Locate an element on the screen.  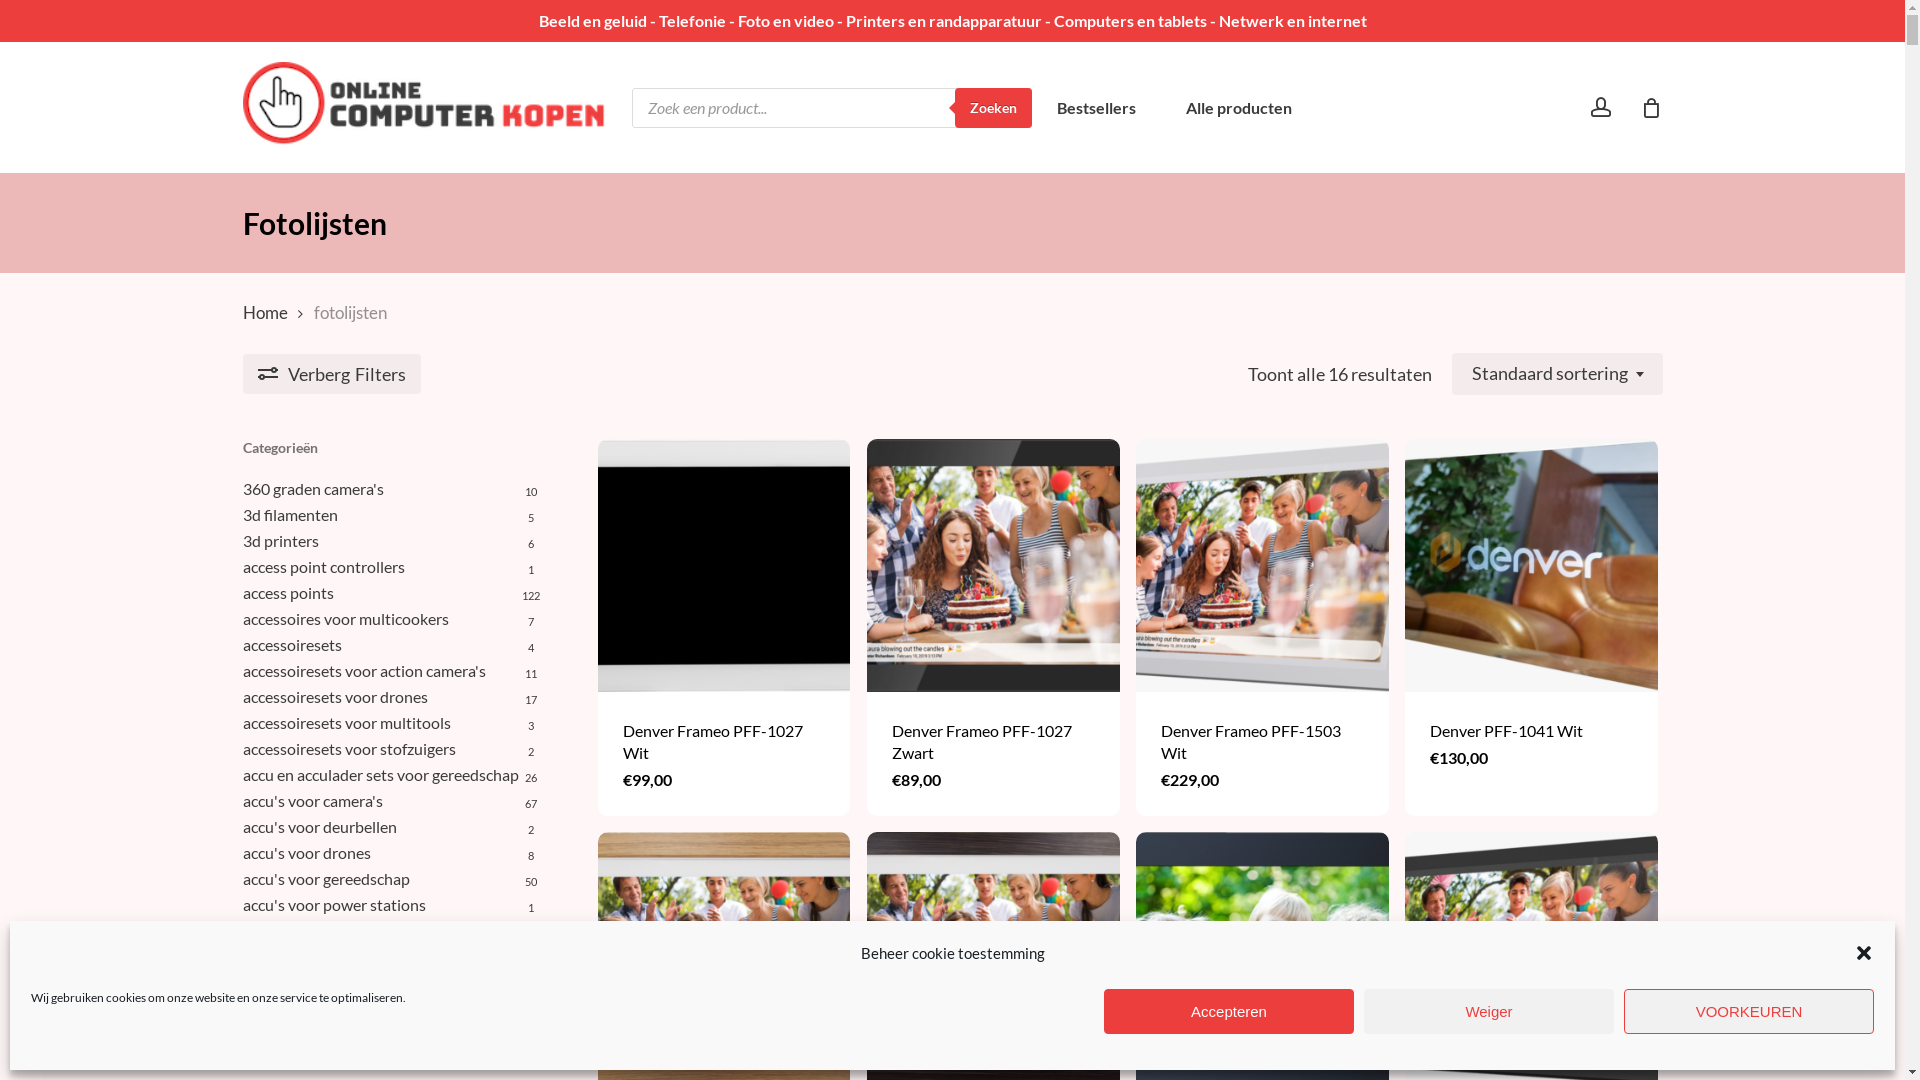
accu's voor steelstofzuigers is located at coordinates (391, 983).